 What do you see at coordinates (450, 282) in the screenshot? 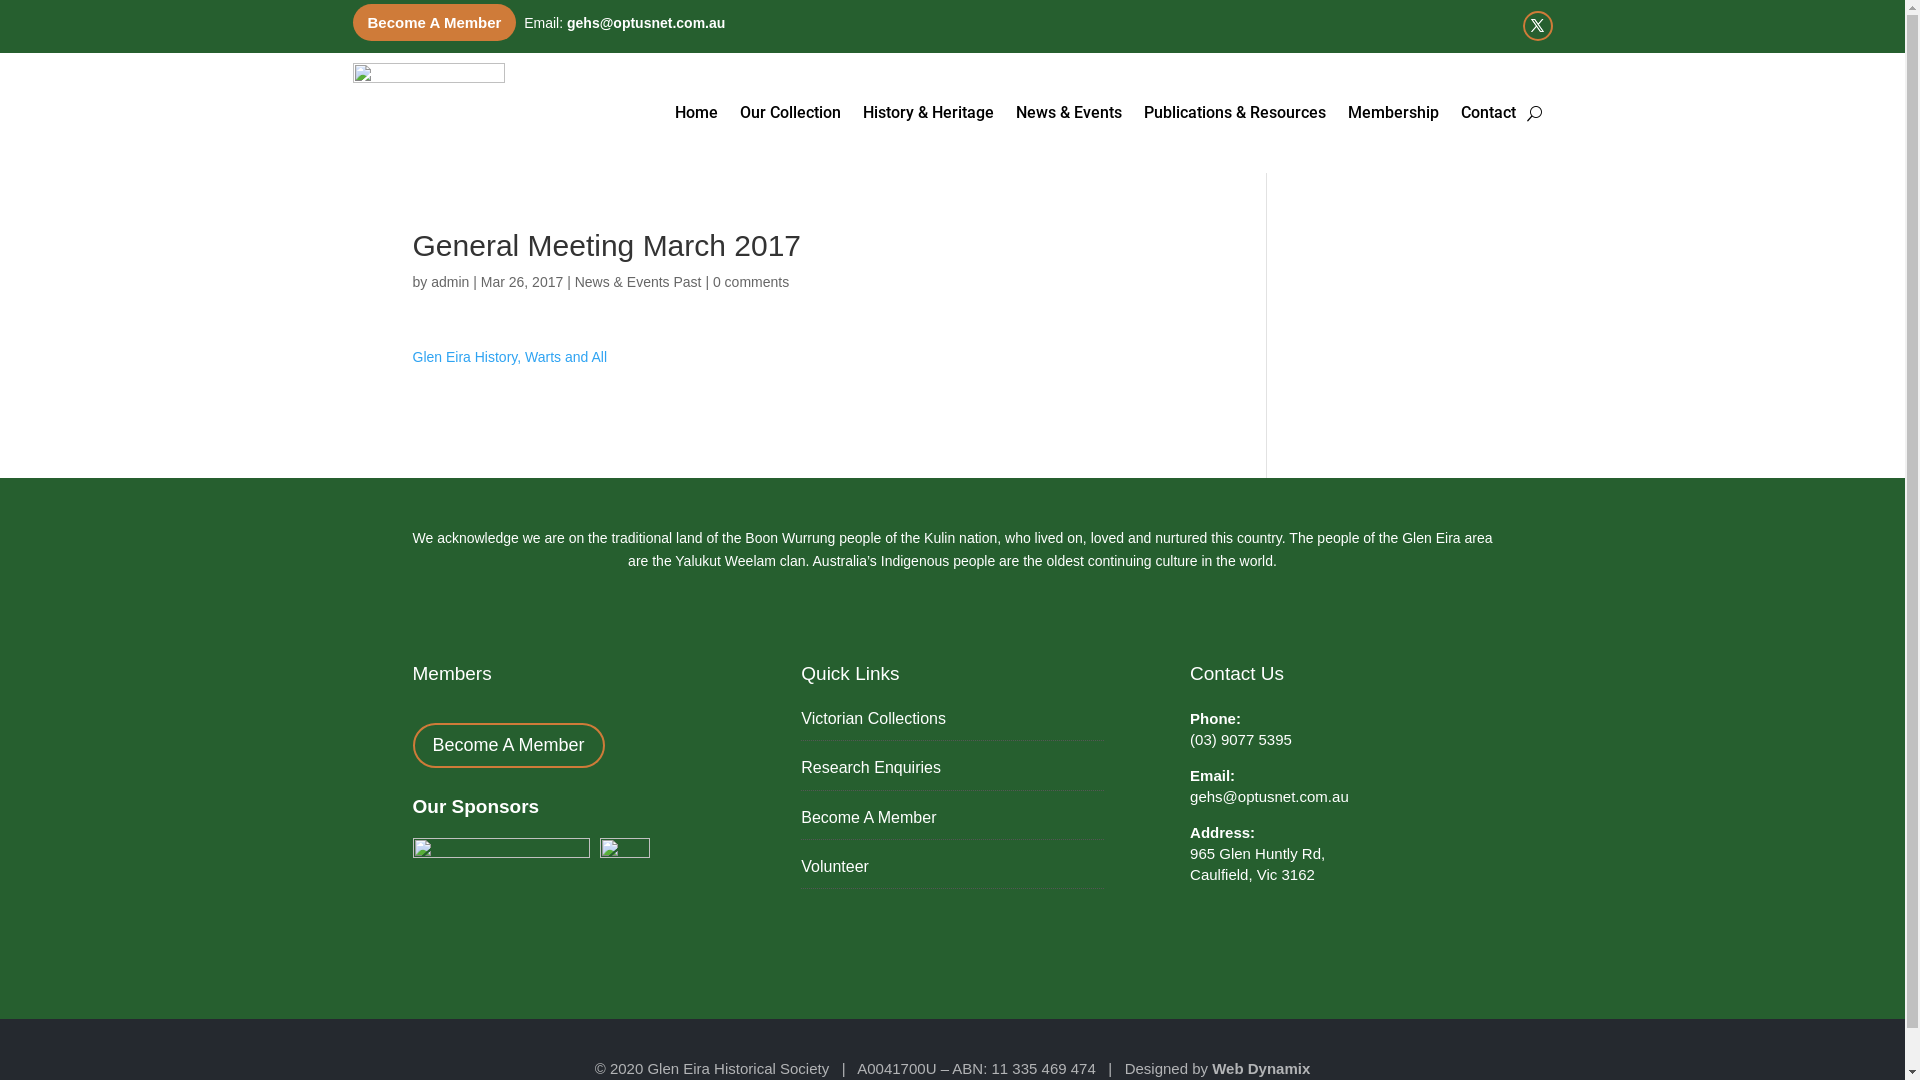
I see `admin` at bounding box center [450, 282].